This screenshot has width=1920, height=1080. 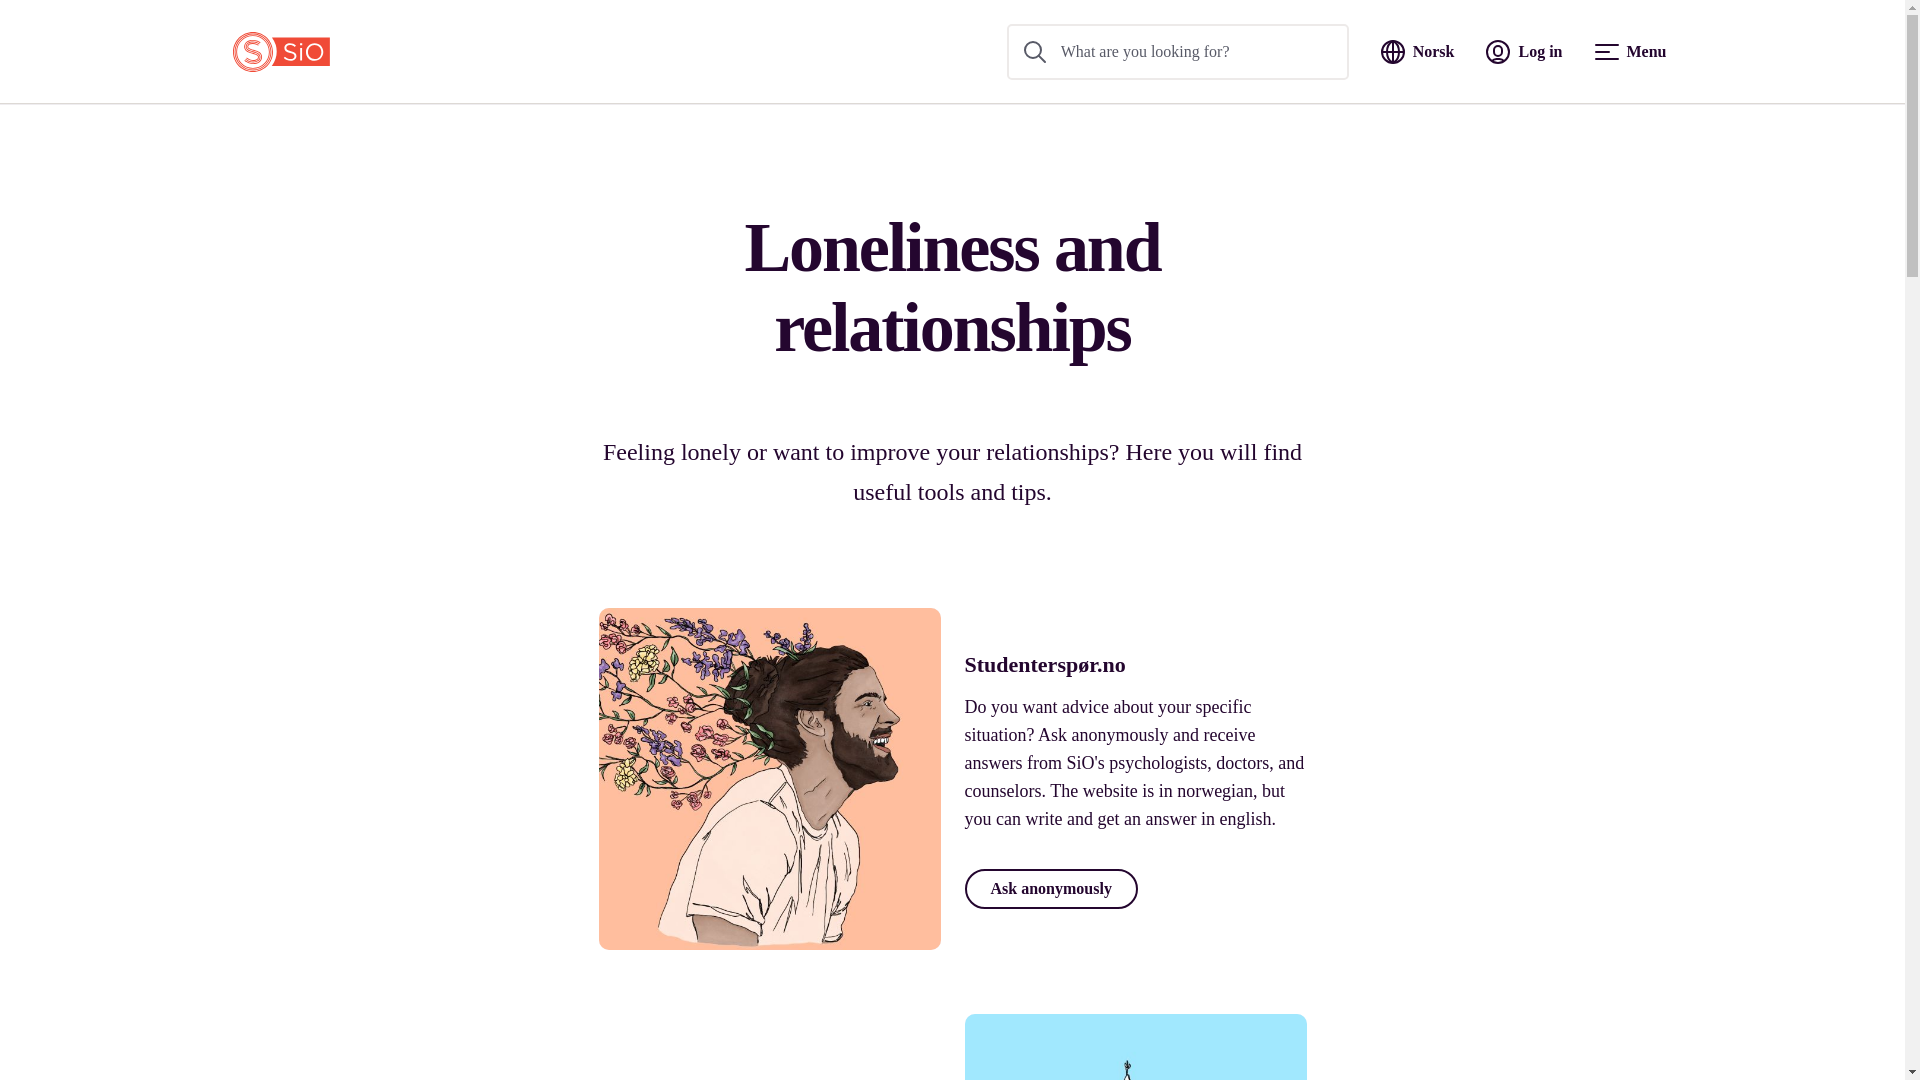 I want to click on search, so click(x=1034, y=51).